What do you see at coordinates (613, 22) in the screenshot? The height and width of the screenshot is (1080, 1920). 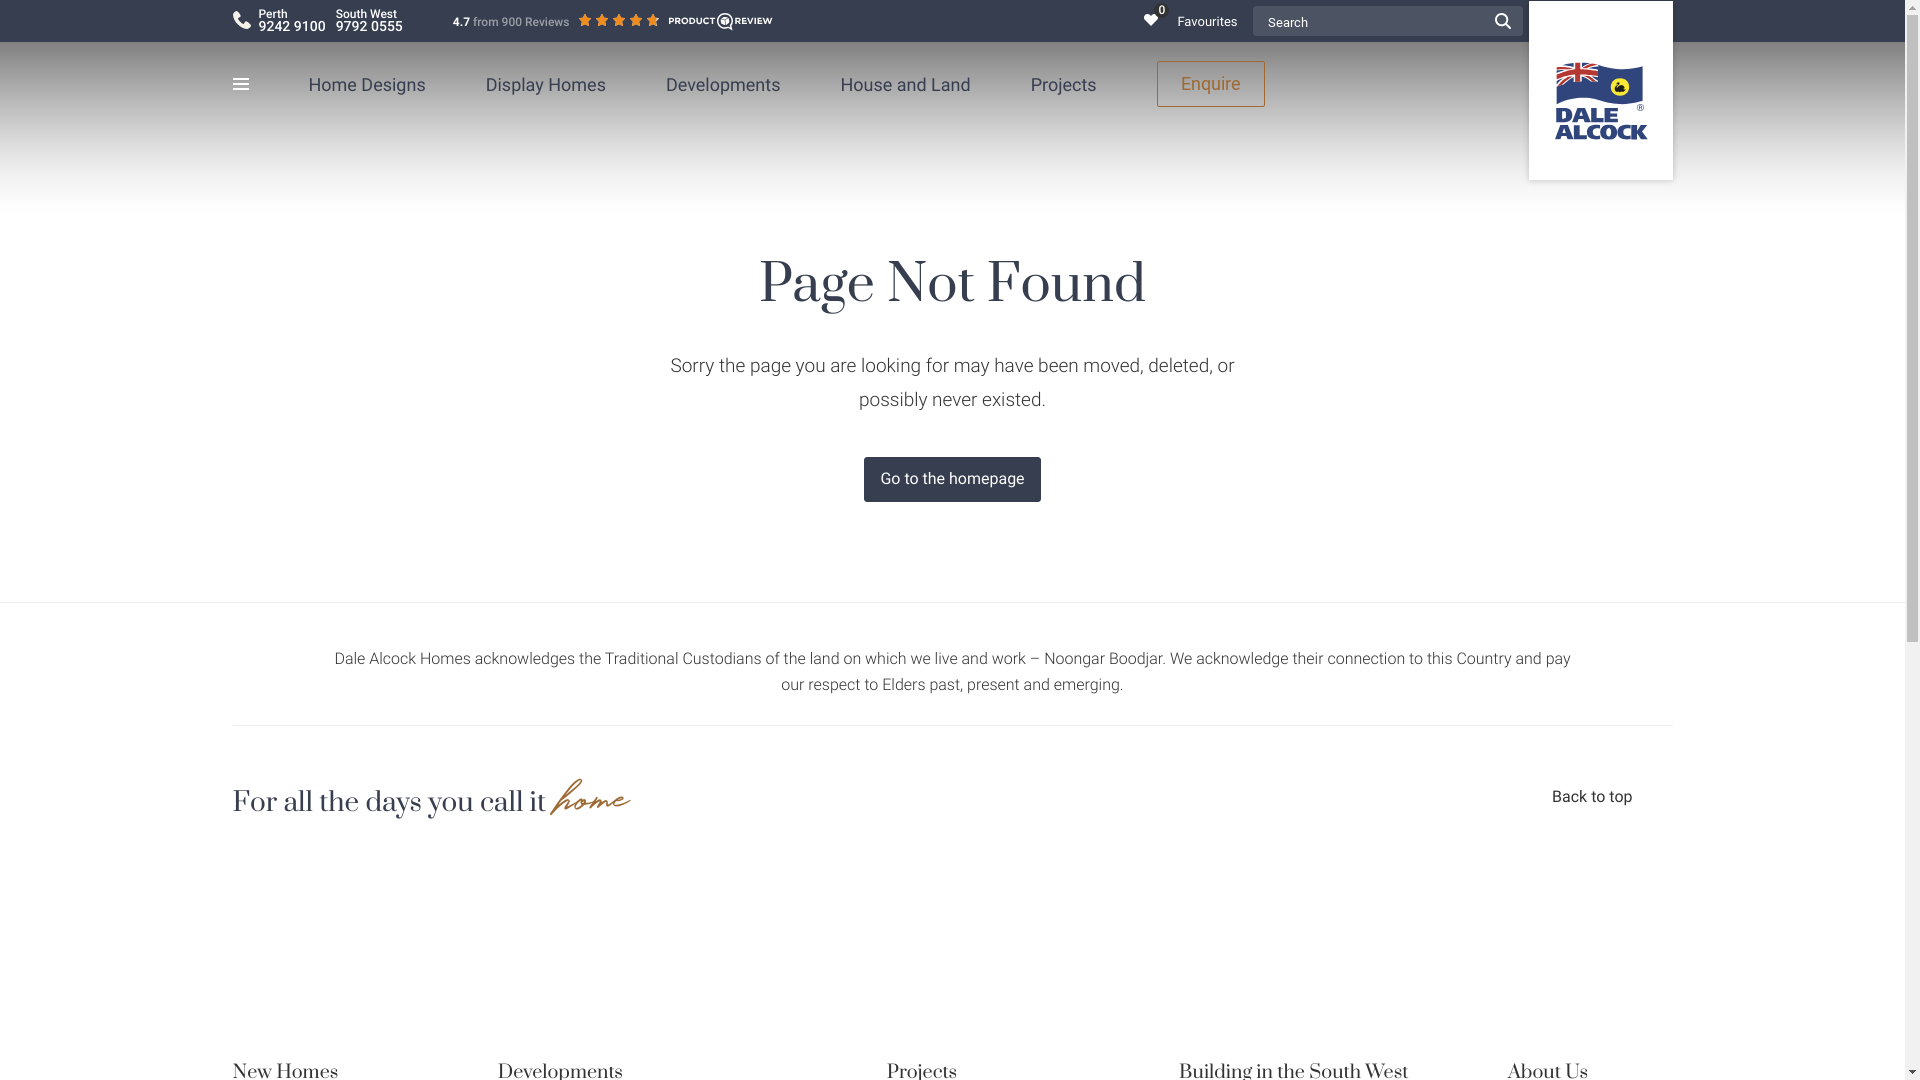 I see `4.7
out of 5 stars
from 900 Reviews
on productreview.com.au` at bounding box center [613, 22].